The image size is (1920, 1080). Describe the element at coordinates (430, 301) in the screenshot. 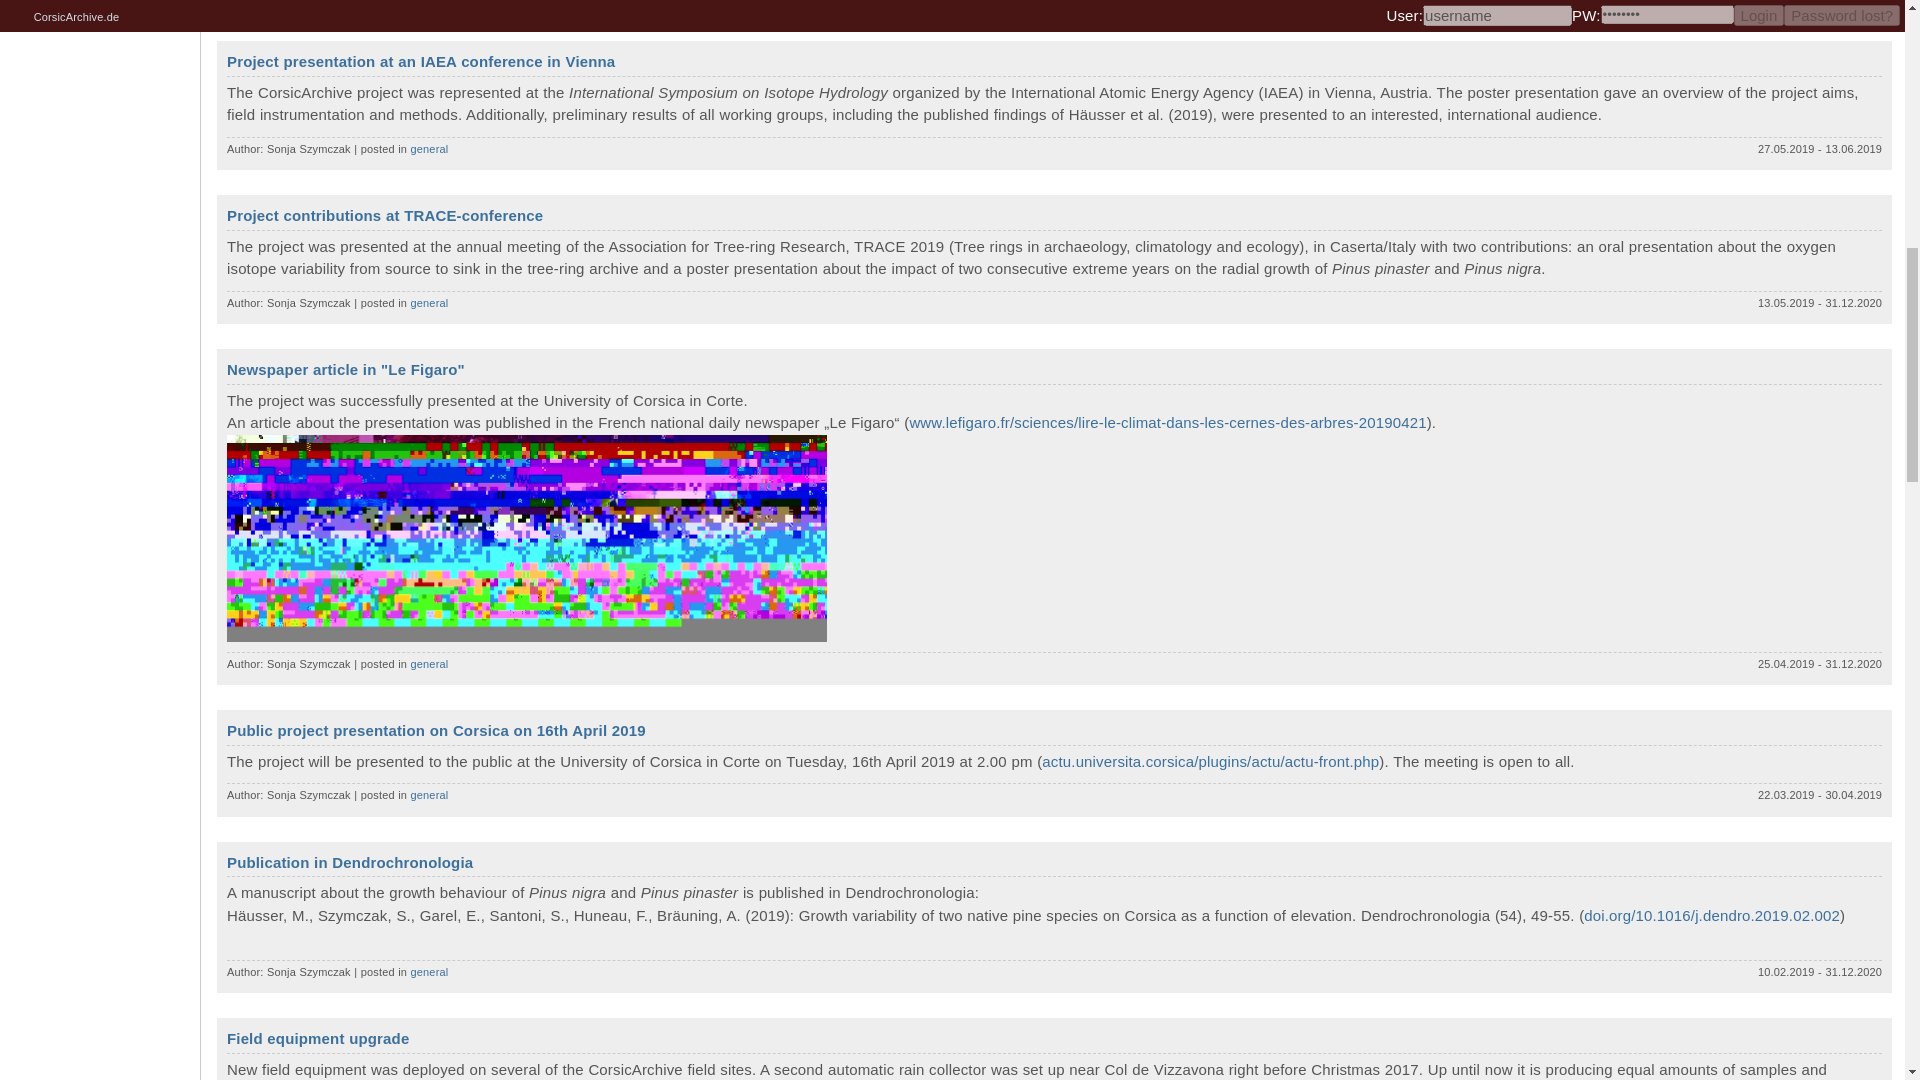

I see `View all posts in general` at that location.